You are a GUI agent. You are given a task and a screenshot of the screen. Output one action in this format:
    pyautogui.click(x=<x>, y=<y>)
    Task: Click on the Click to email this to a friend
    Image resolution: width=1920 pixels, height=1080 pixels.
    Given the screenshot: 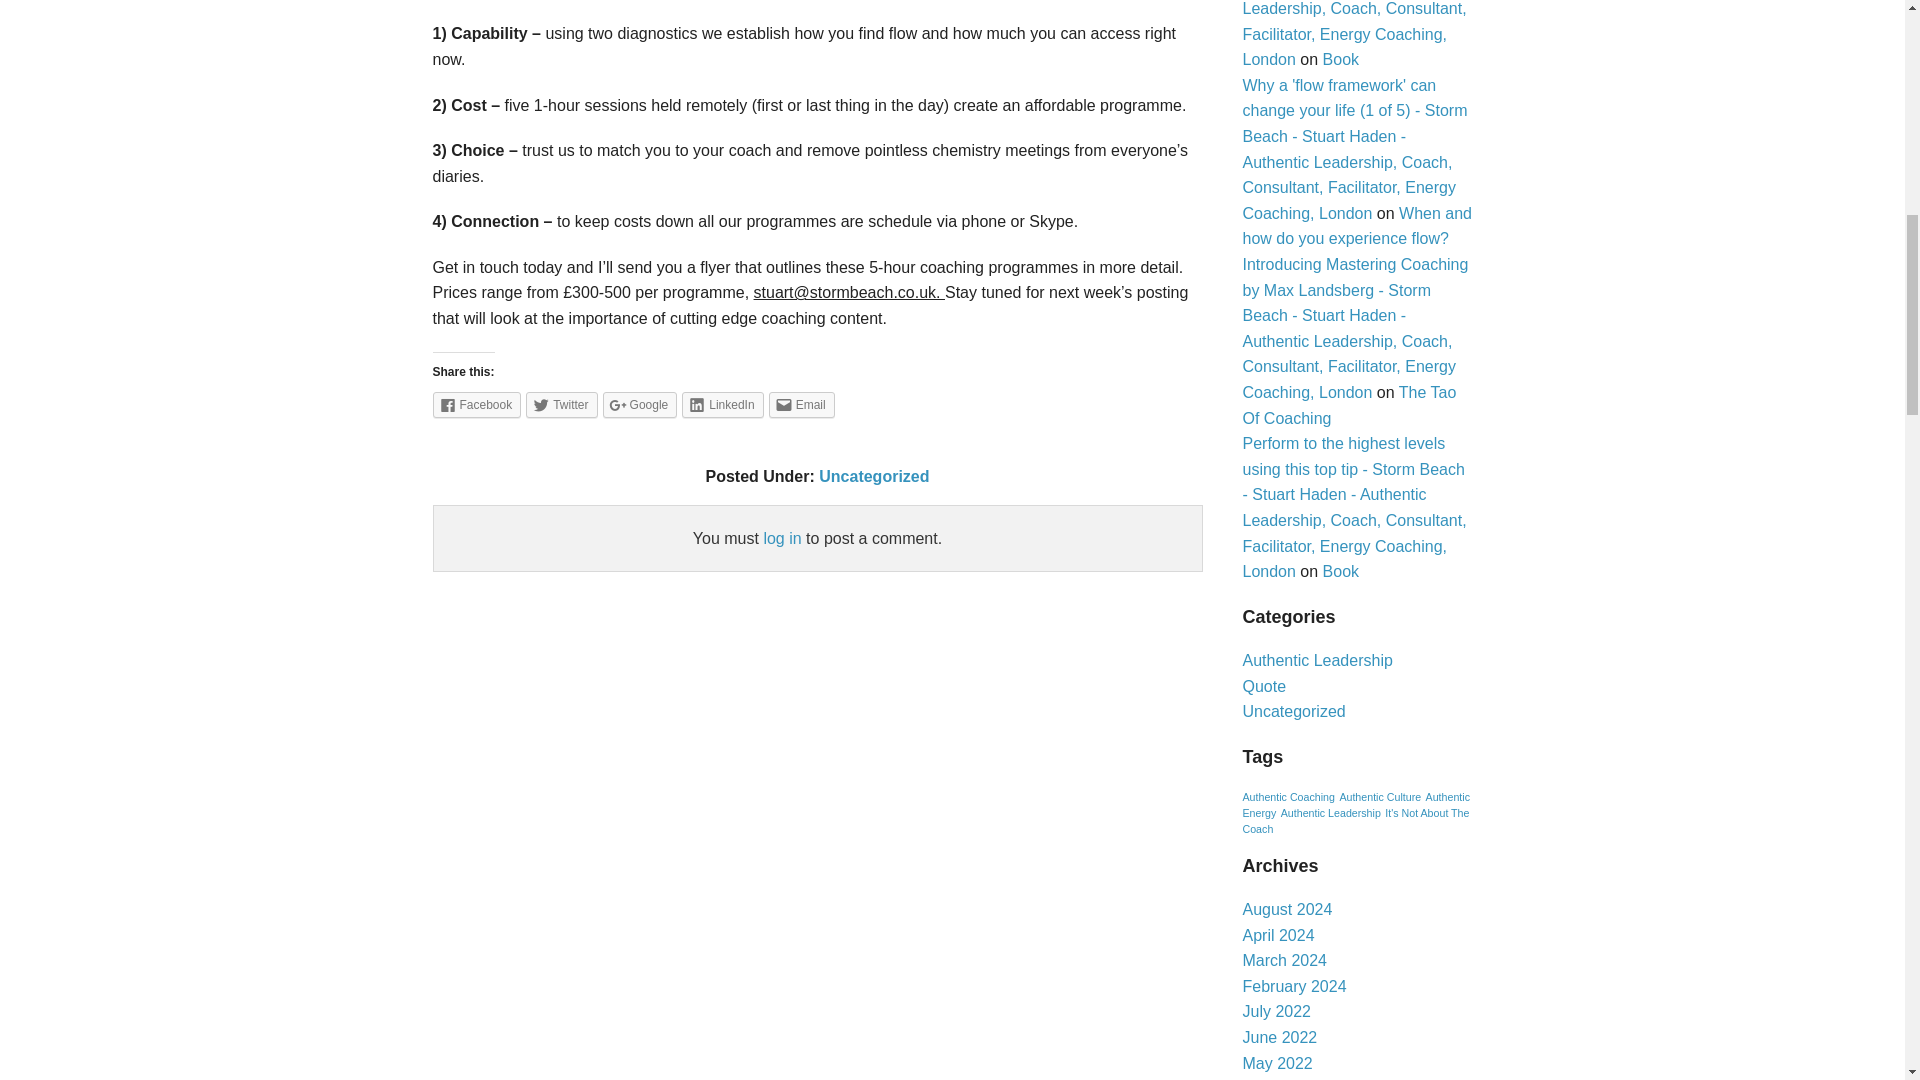 What is the action you would take?
    pyautogui.click(x=802, y=404)
    